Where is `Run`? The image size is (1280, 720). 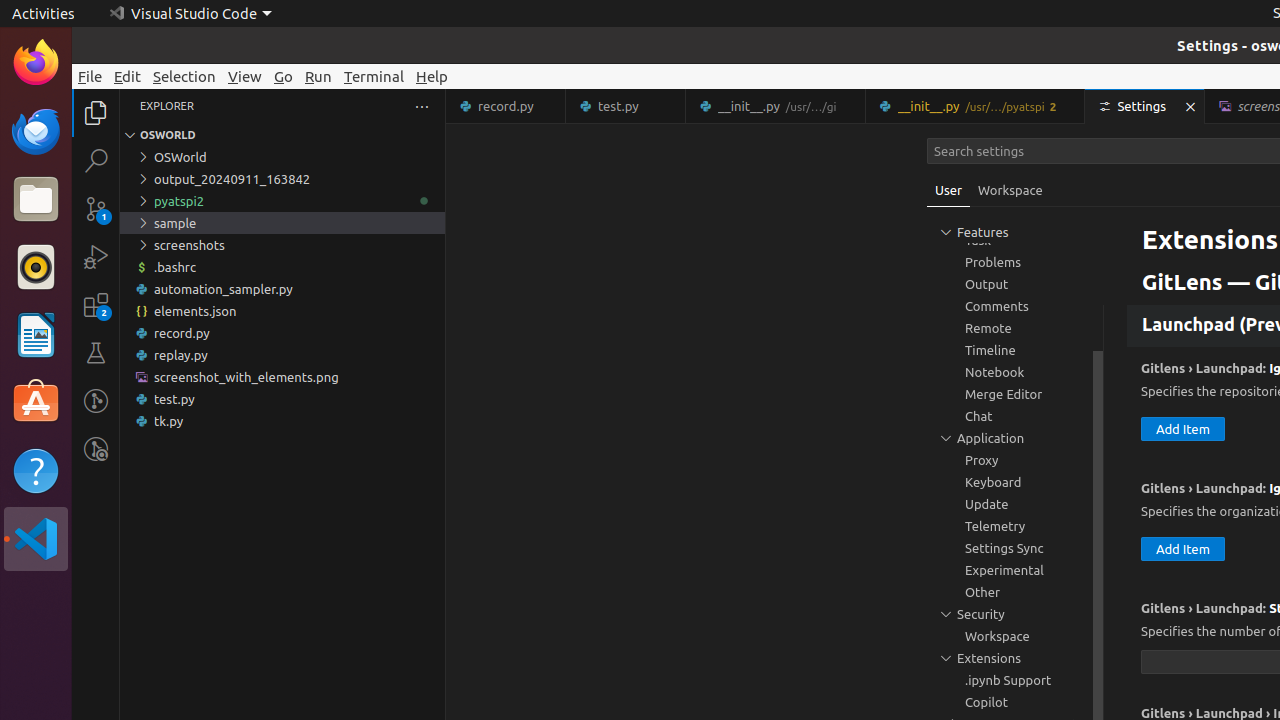 Run is located at coordinates (318, 76).